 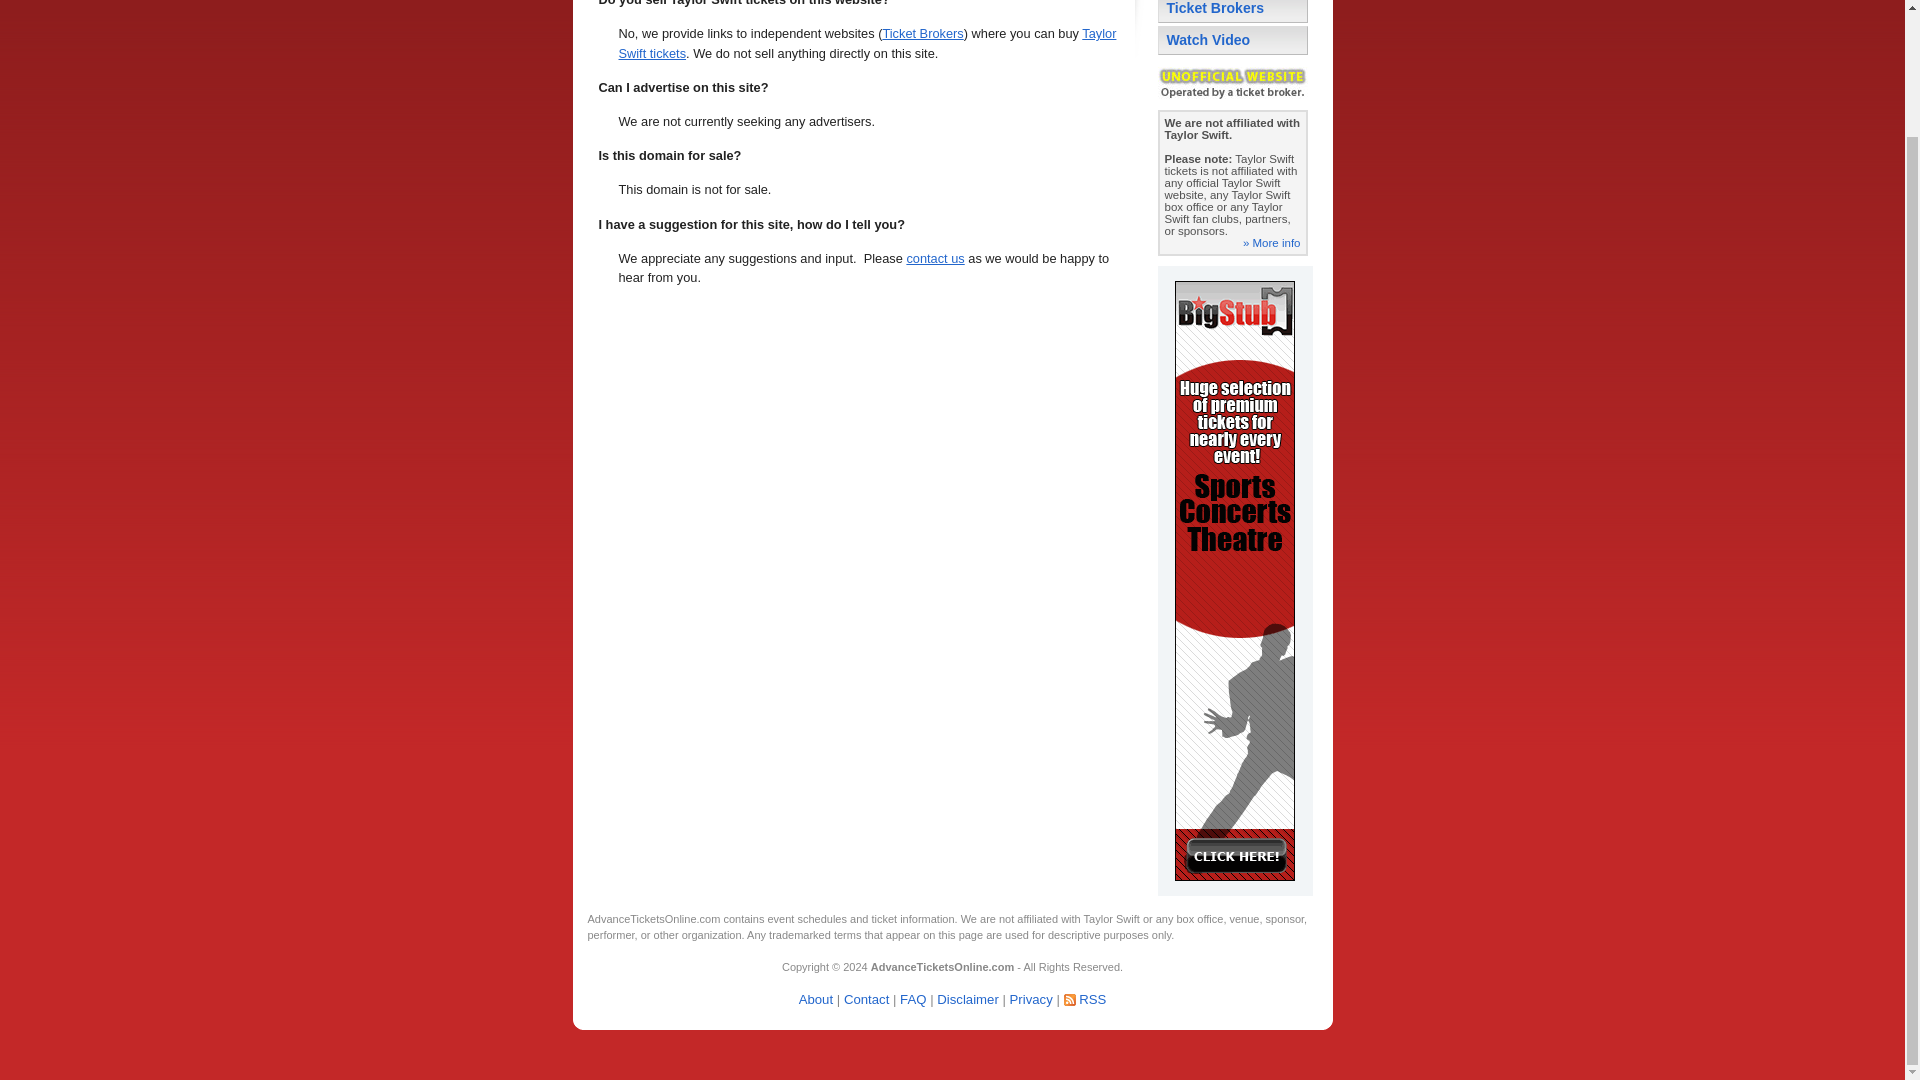 What do you see at coordinates (912, 999) in the screenshot?
I see `FAQ` at bounding box center [912, 999].